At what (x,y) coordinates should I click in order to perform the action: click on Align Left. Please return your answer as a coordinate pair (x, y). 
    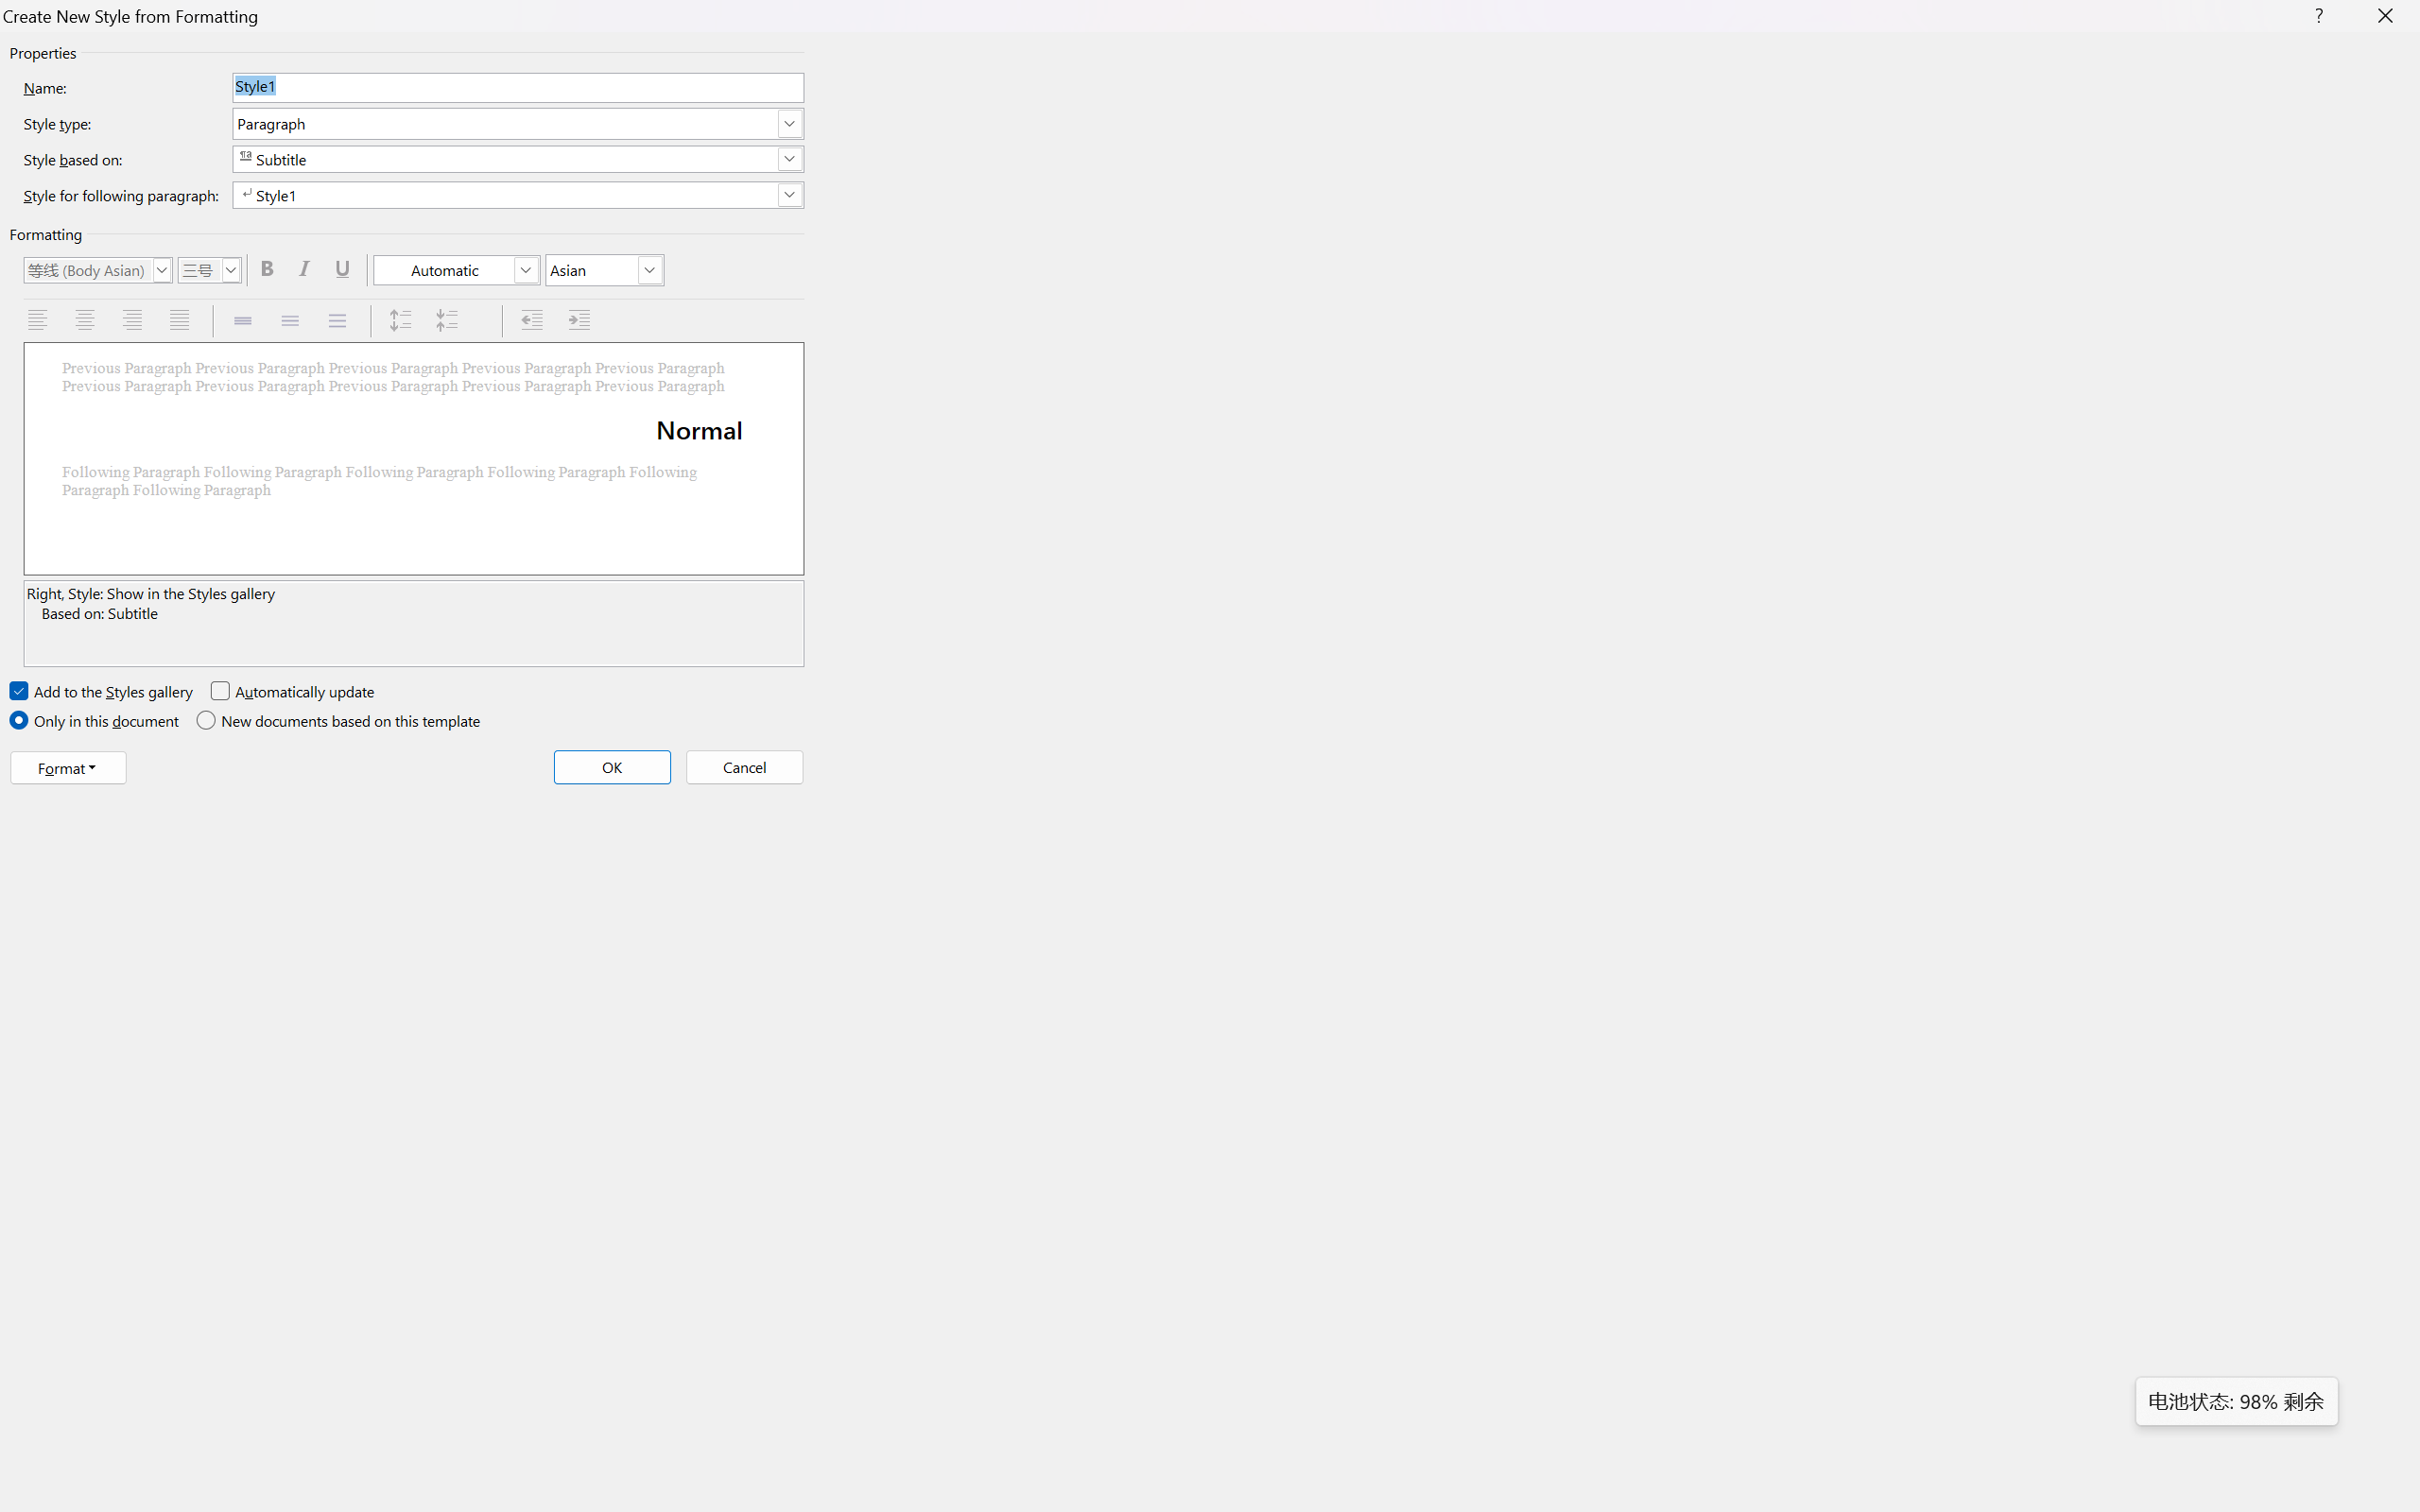
    Looking at the image, I should click on (40, 320).